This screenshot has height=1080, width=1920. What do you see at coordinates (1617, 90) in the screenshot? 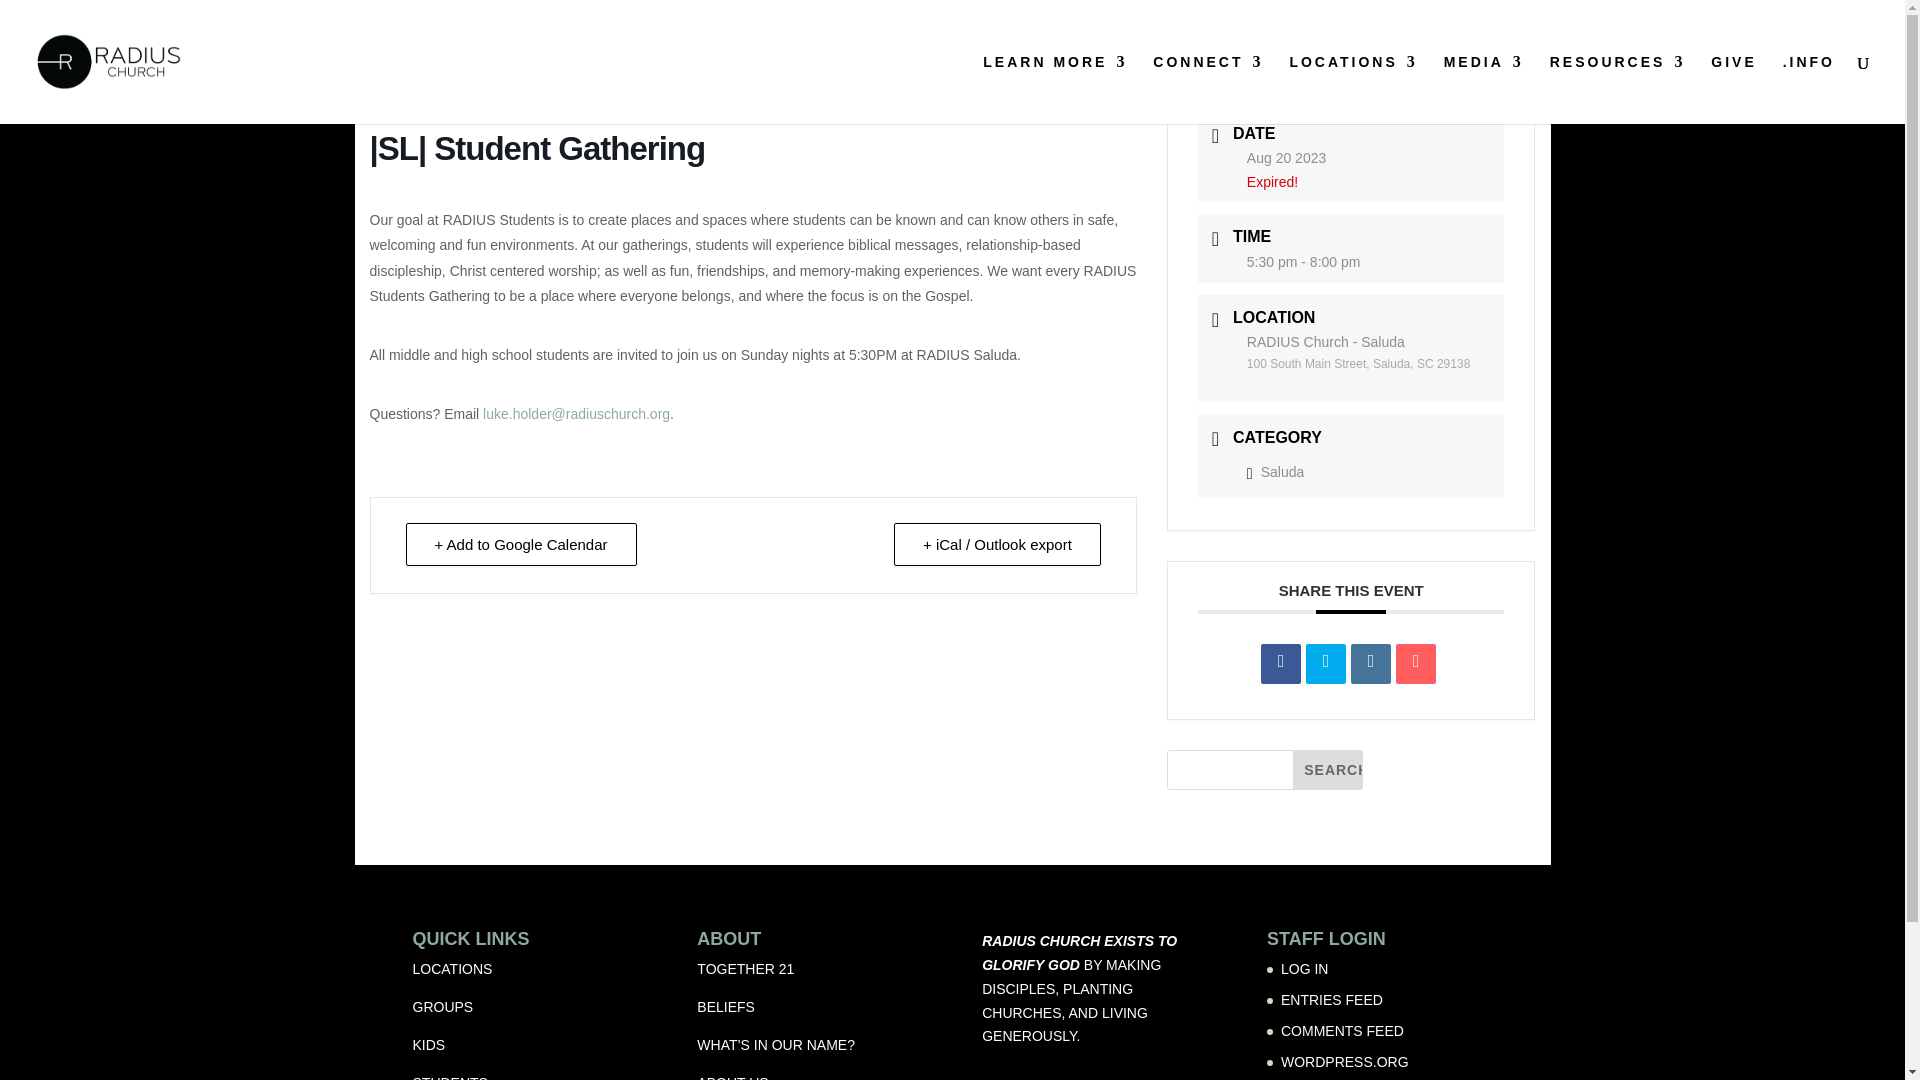
I see `RESOURCES` at bounding box center [1617, 90].